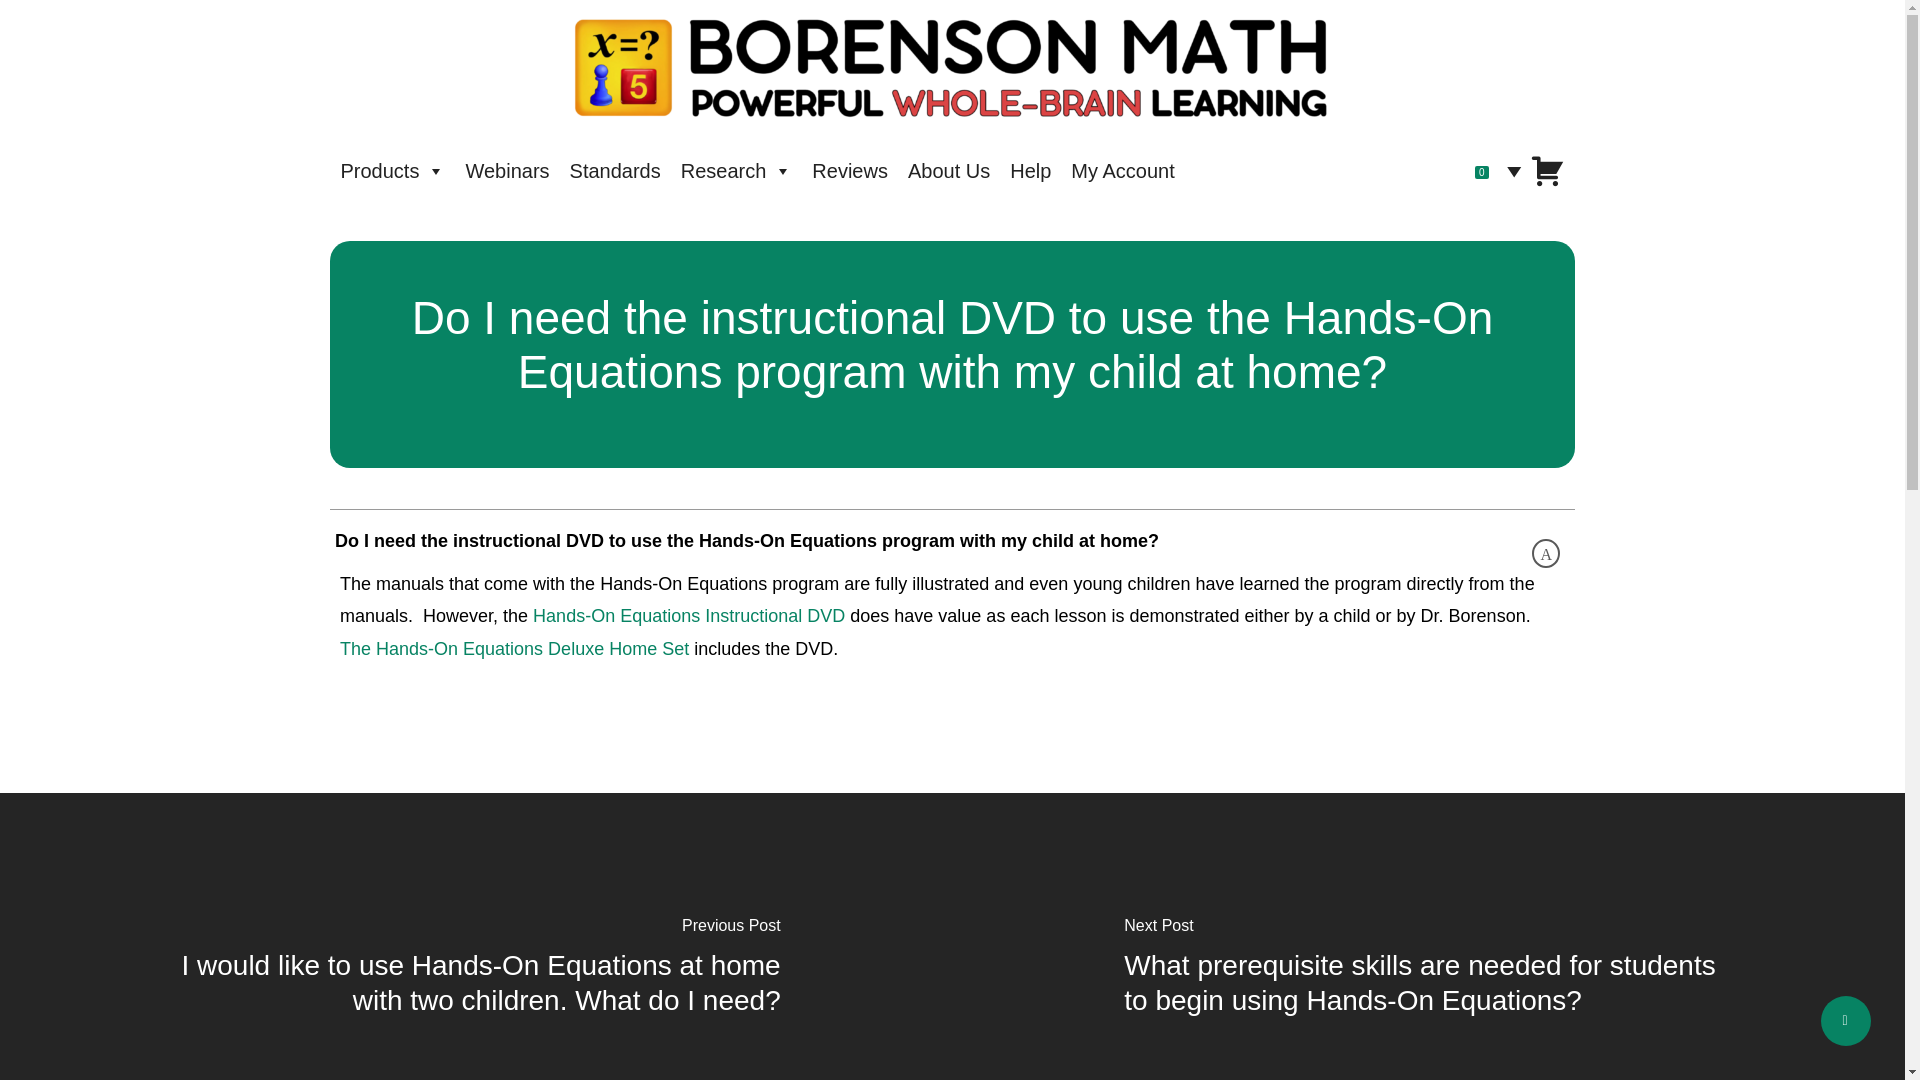  I want to click on 0, so click(1516, 171).